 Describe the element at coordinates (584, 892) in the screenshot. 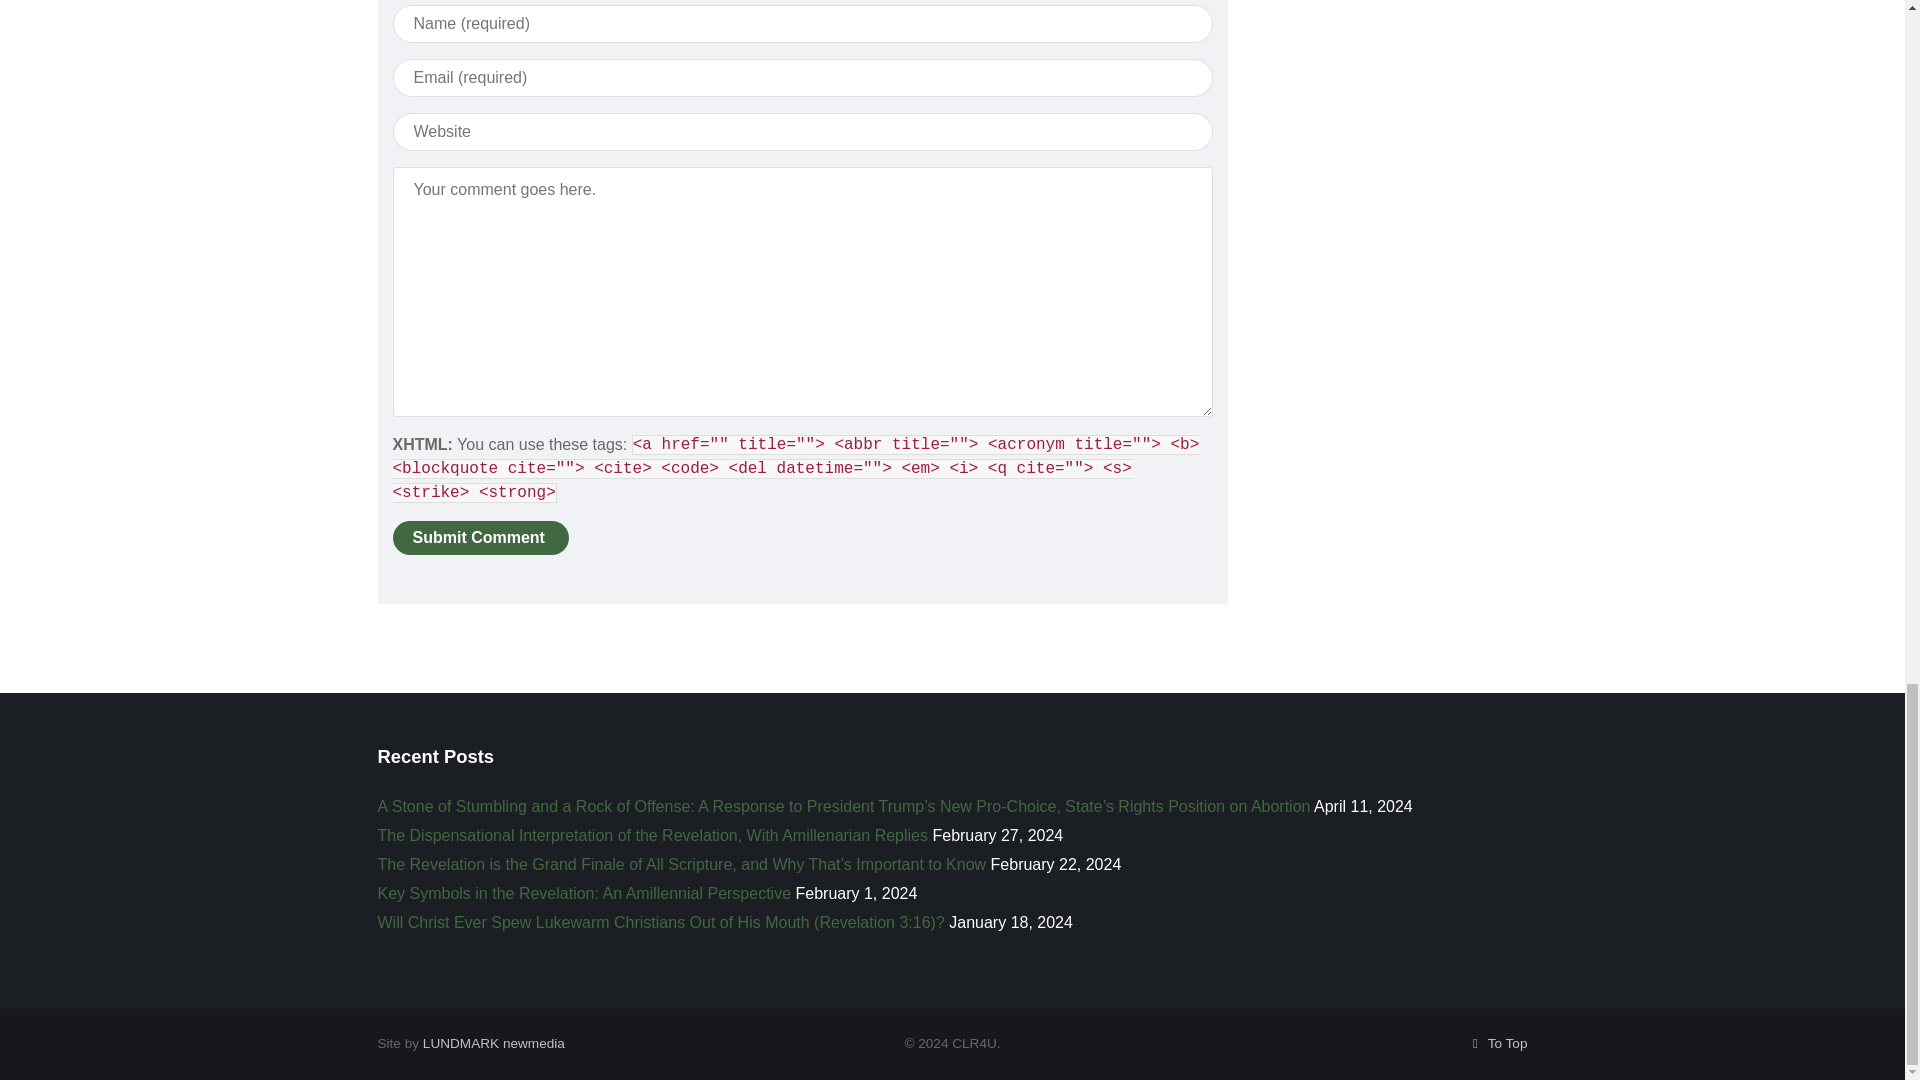

I see `Key Symbols in the Revelation: An Amillennial Perspective` at that location.